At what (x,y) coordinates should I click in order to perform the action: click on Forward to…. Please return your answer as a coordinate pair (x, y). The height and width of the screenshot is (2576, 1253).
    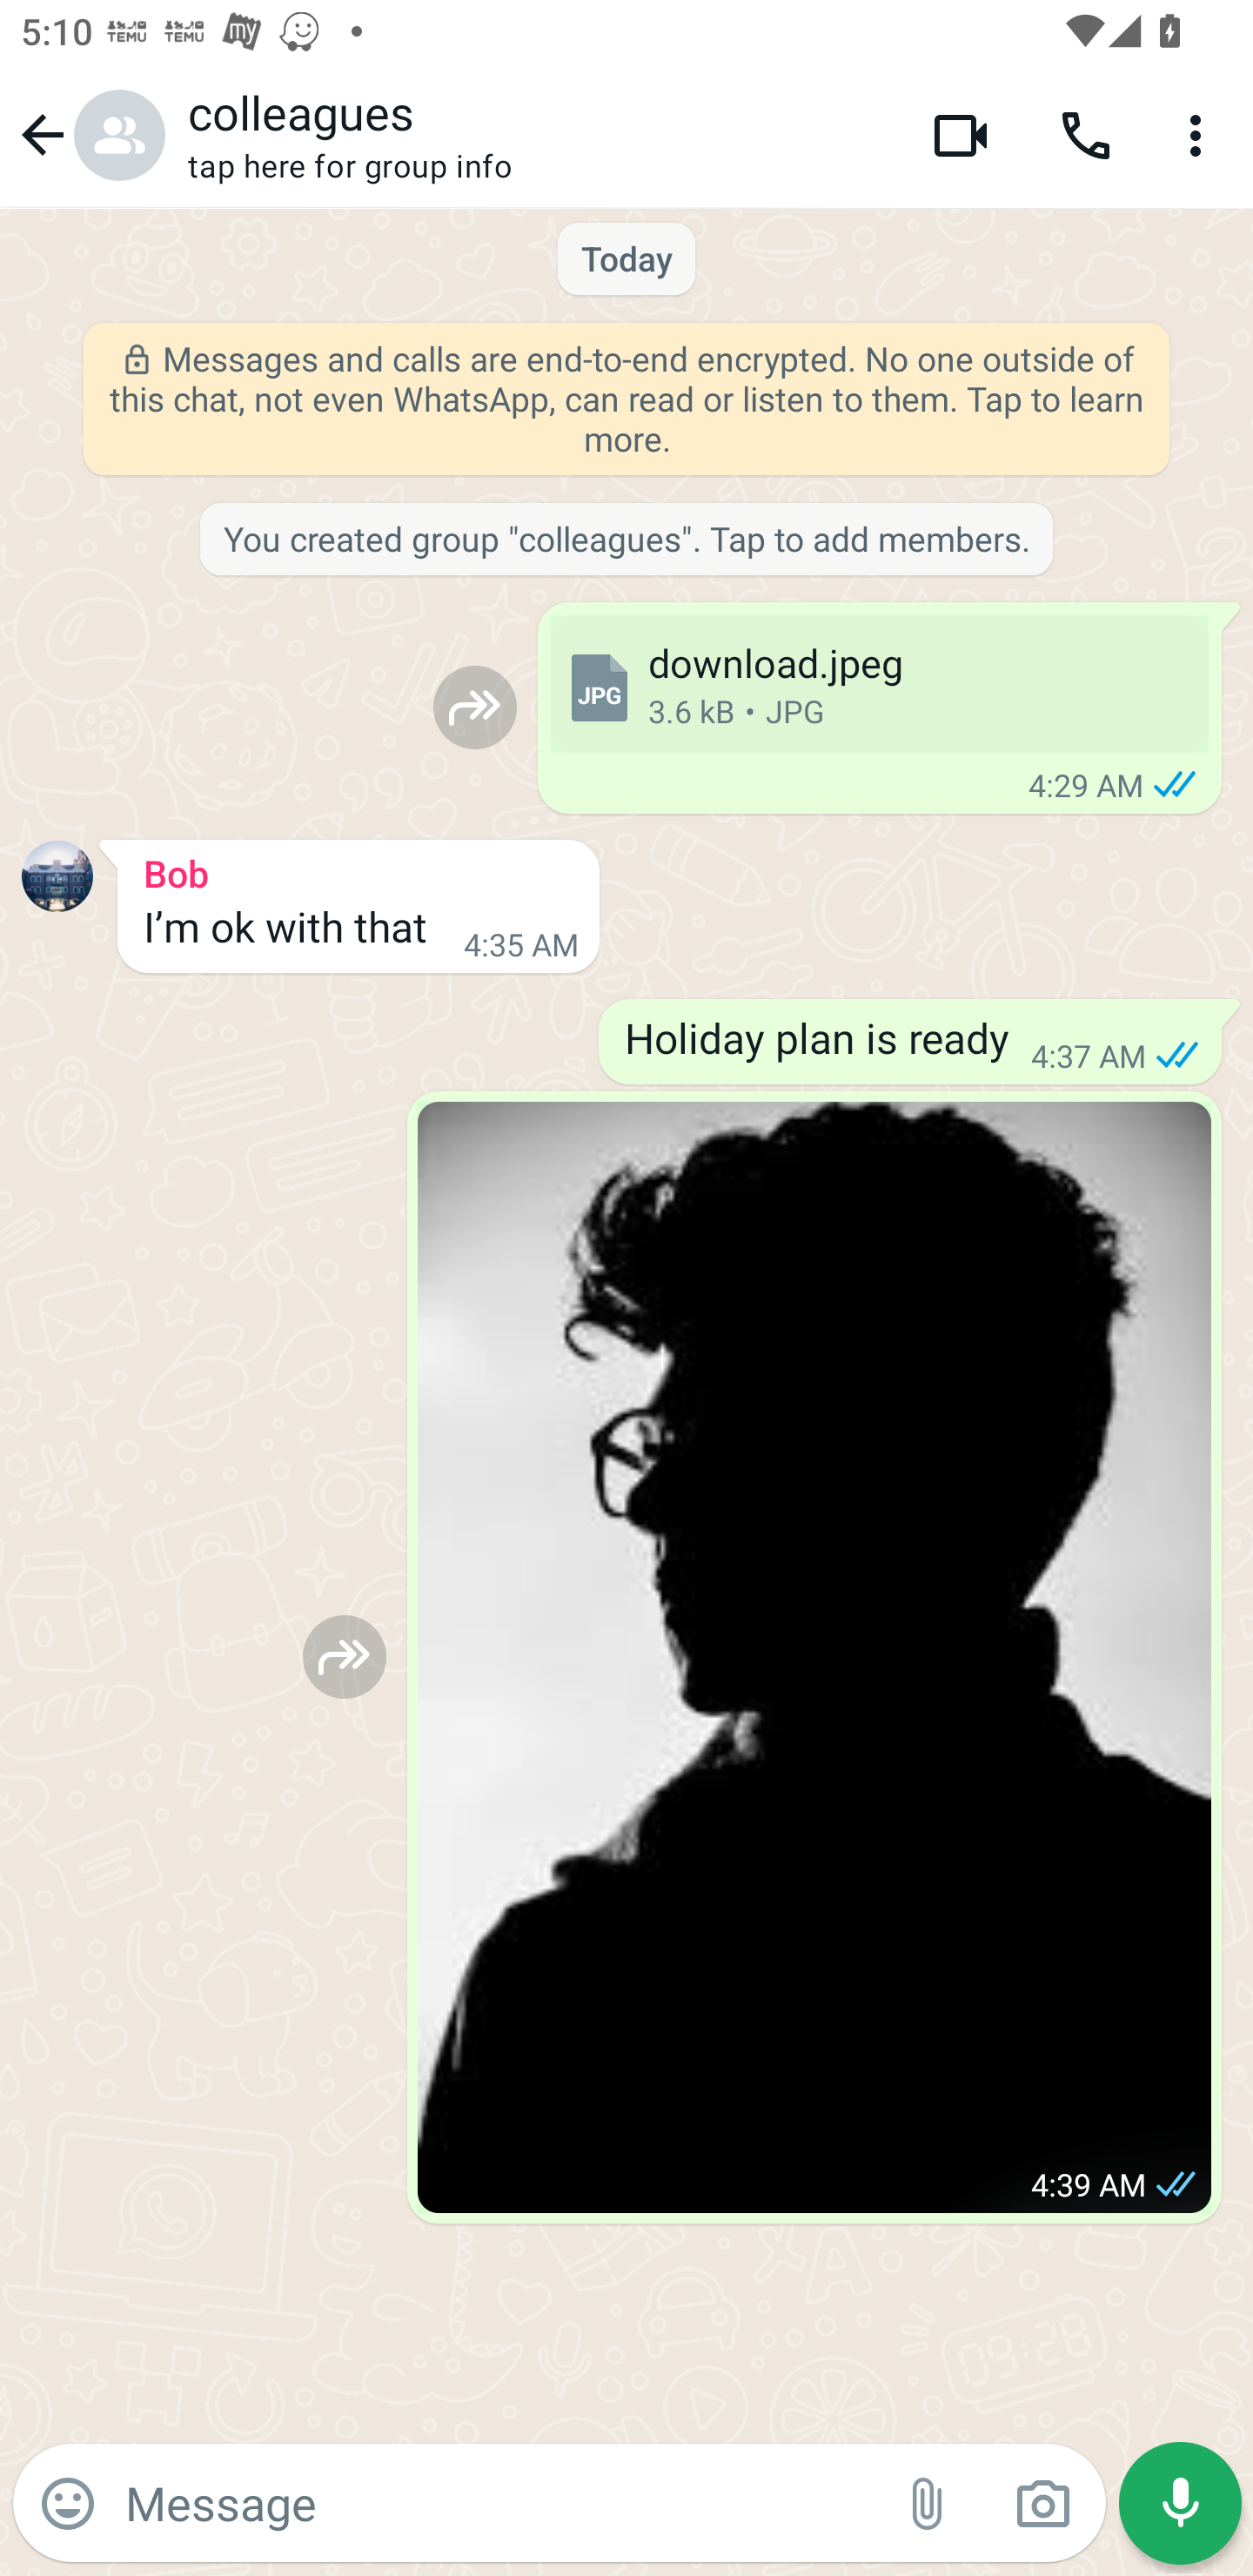
    Looking at the image, I should click on (345, 1655).